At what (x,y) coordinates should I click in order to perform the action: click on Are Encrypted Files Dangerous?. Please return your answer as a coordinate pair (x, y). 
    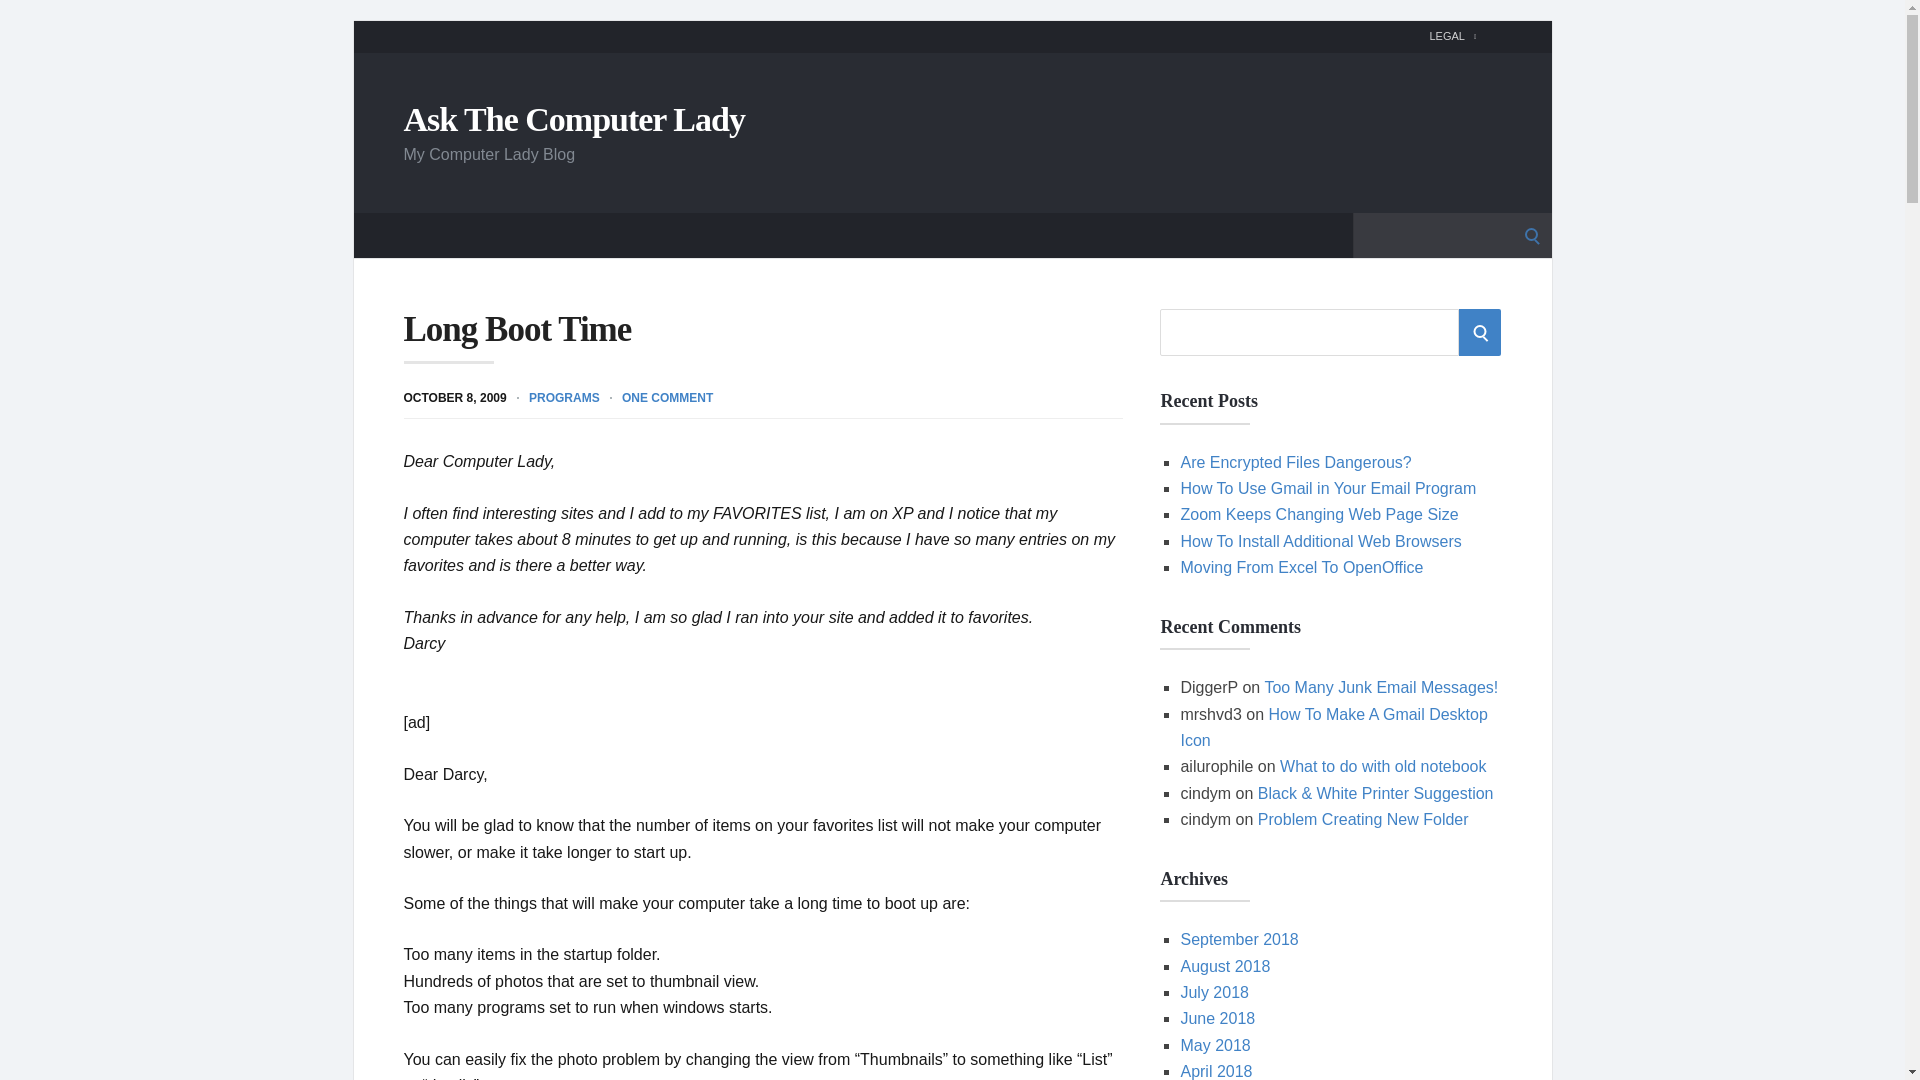
    Looking at the image, I should click on (1296, 462).